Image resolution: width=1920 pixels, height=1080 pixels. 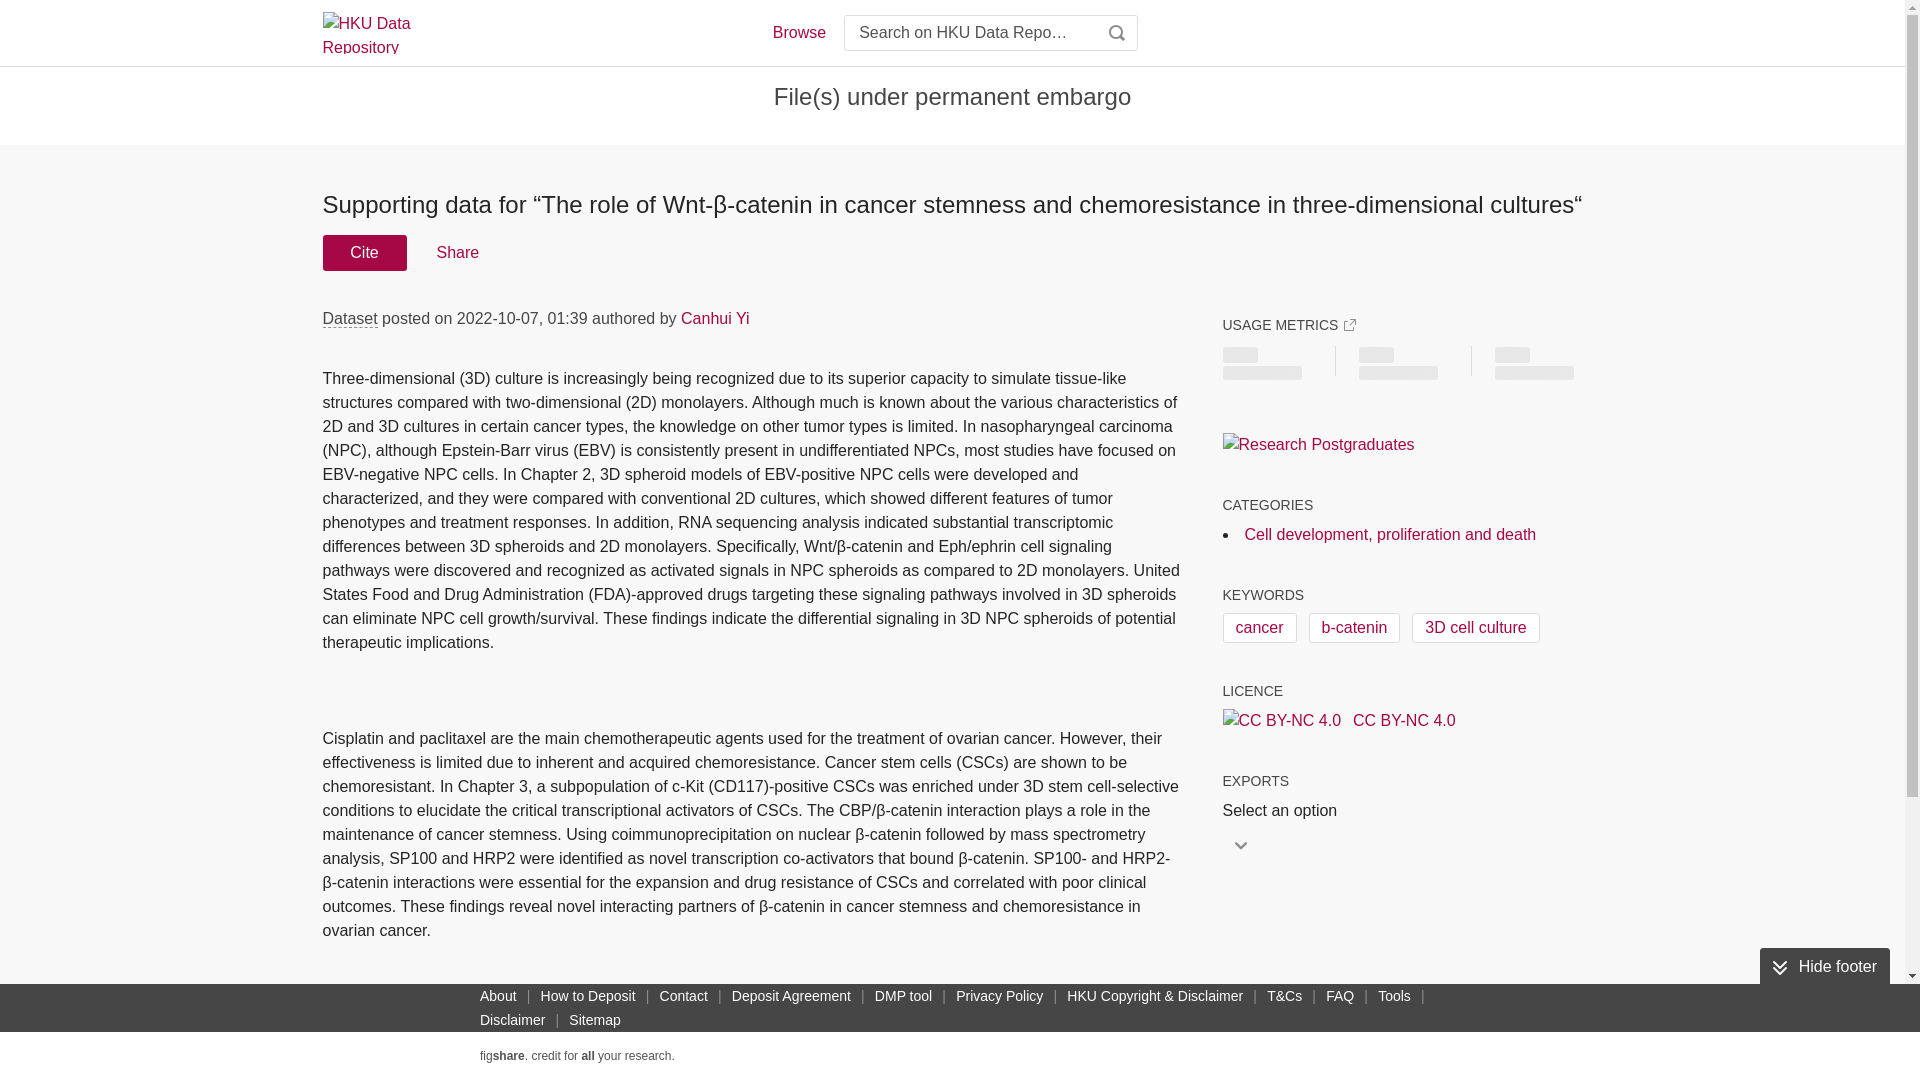 What do you see at coordinates (1258, 628) in the screenshot?
I see `cancer` at bounding box center [1258, 628].